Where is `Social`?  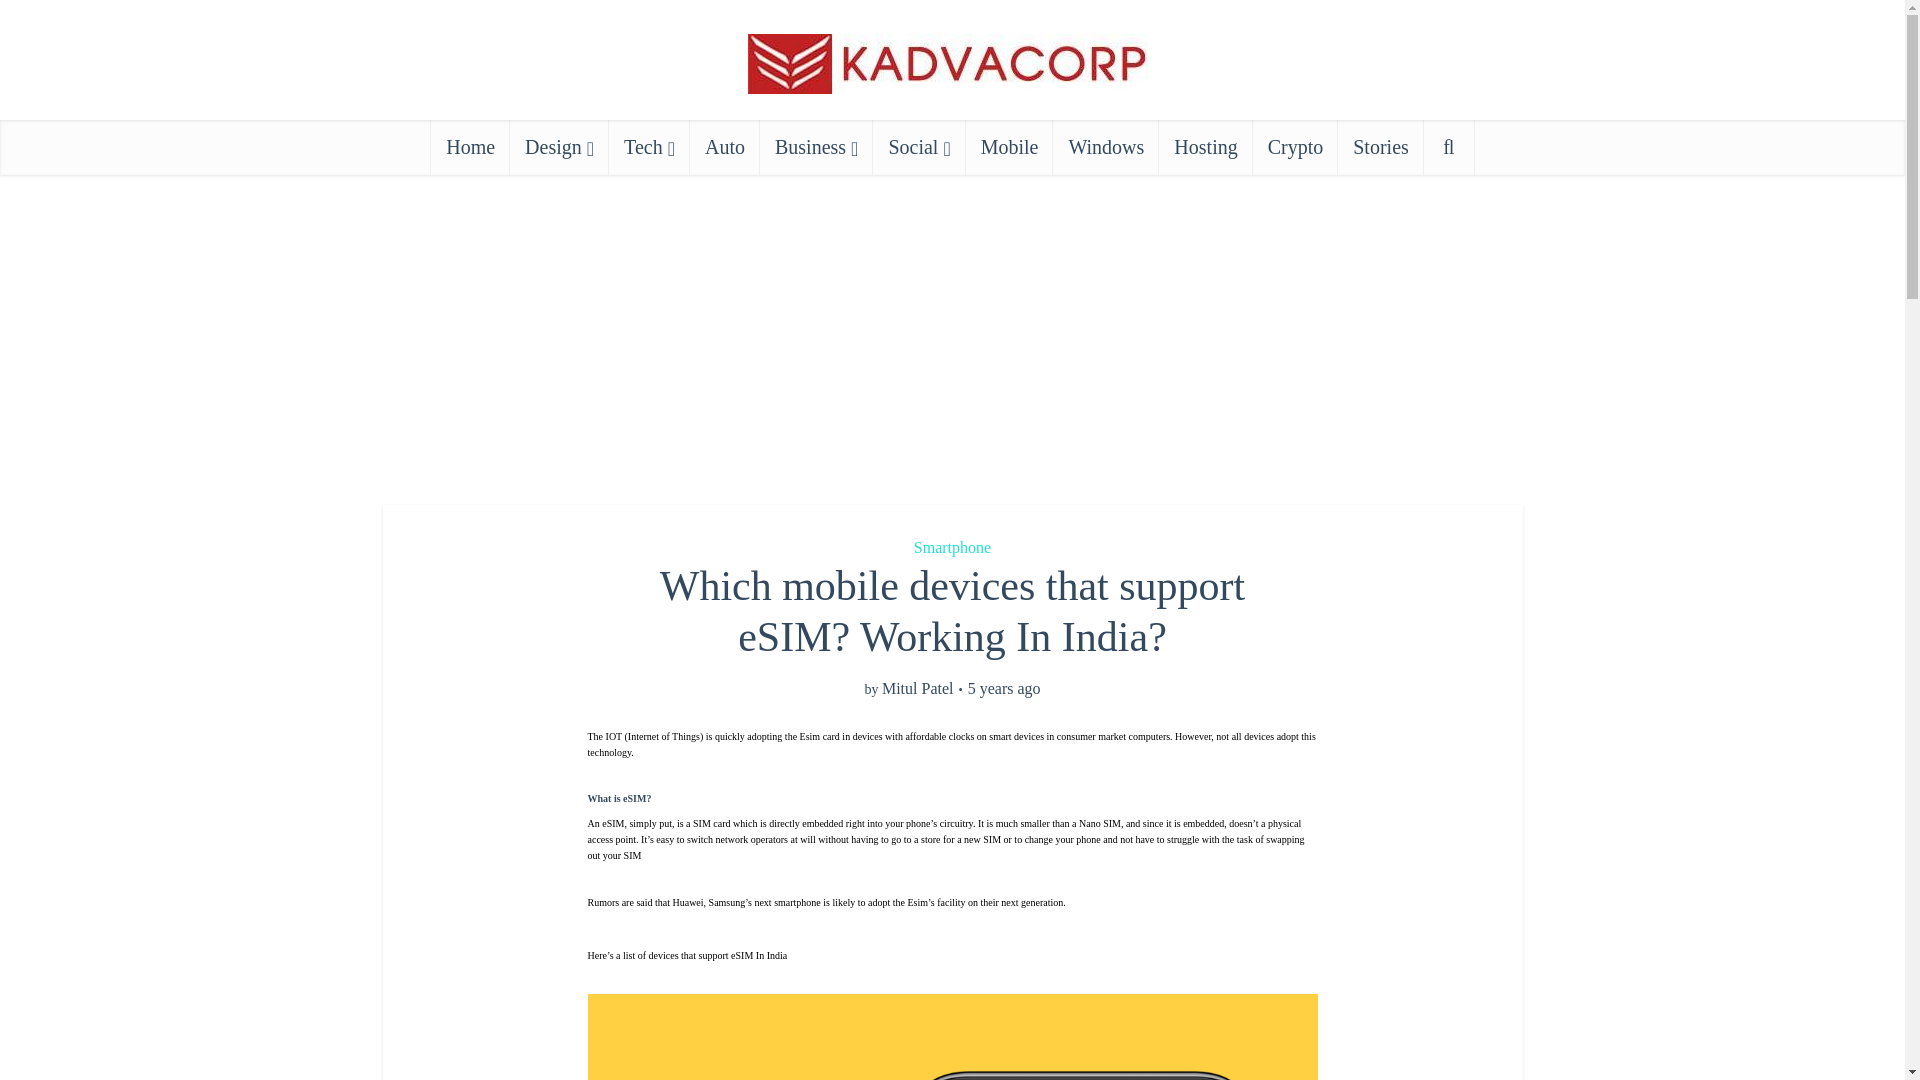
Social is located at coordinates (919, 146).